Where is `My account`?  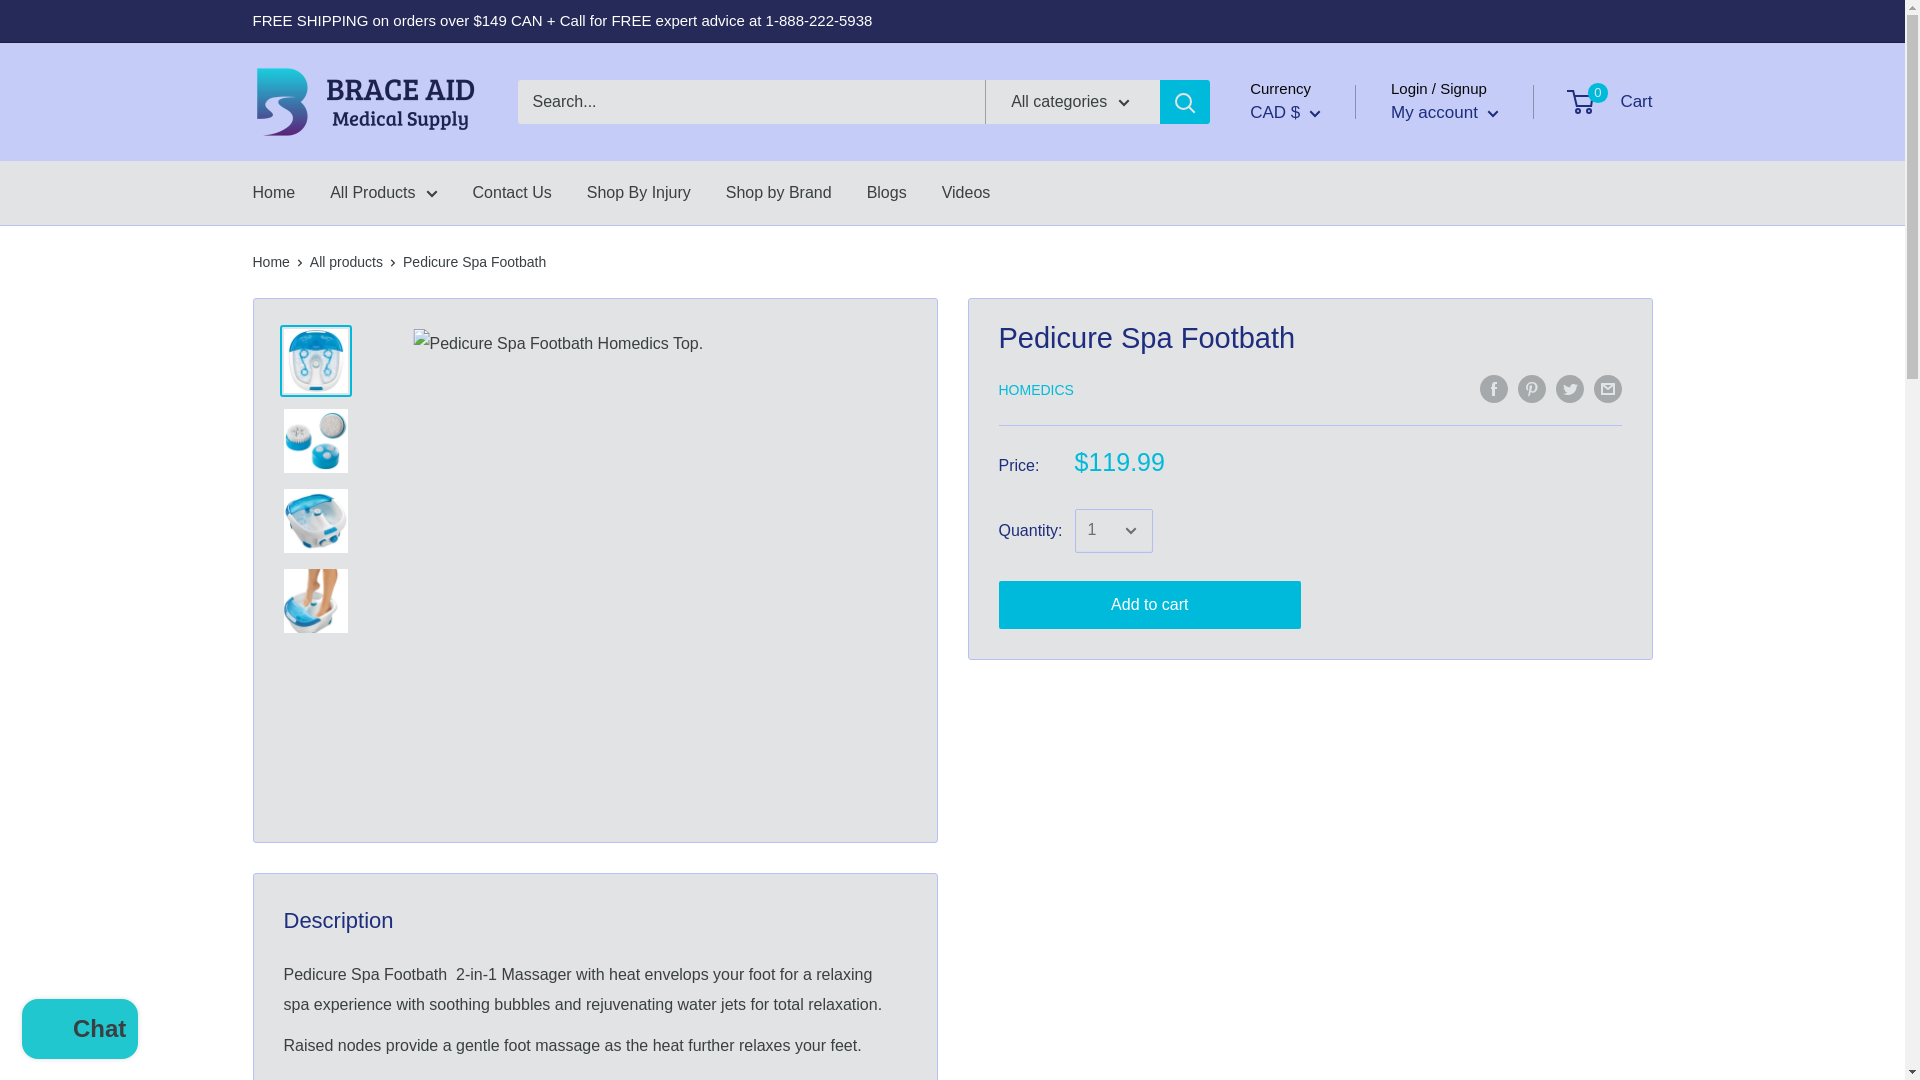
My account is located at coordinates (1444, 112).